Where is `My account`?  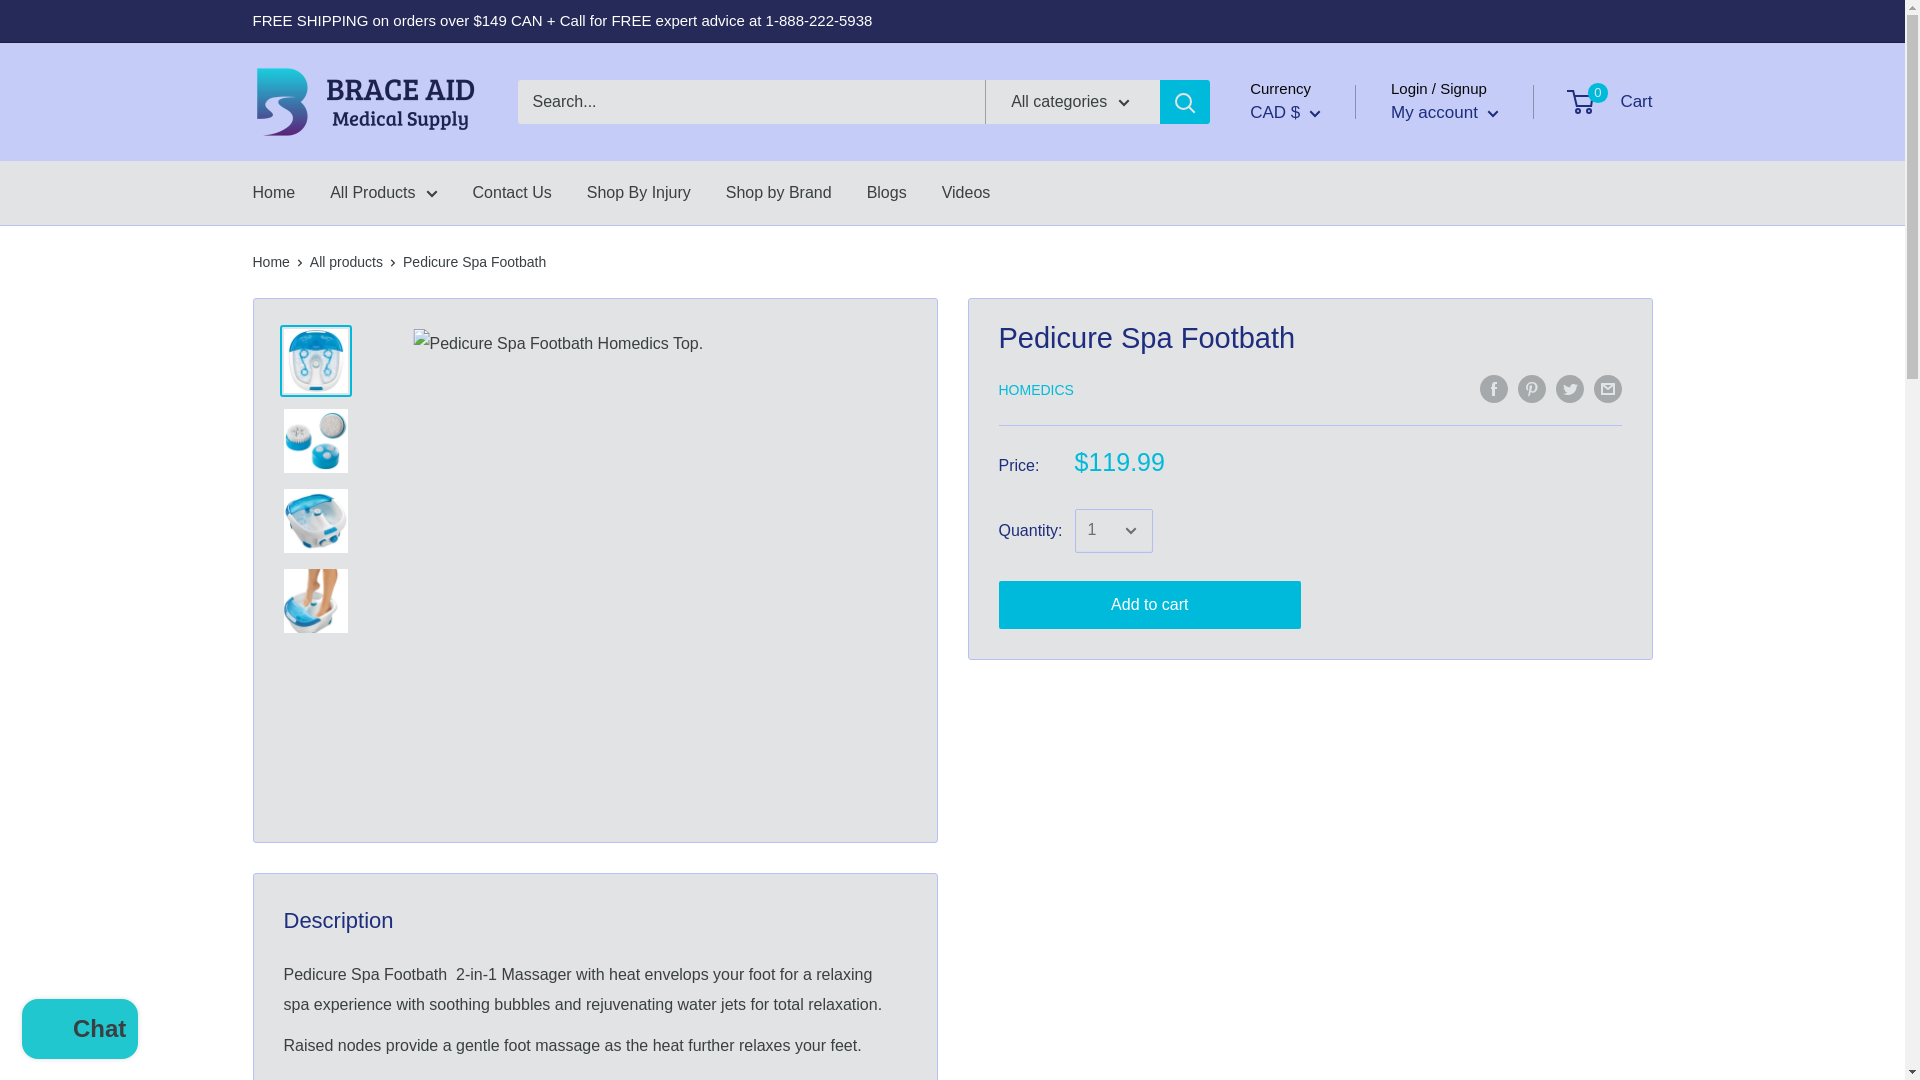
My account is located at coordinates (1444, 112).